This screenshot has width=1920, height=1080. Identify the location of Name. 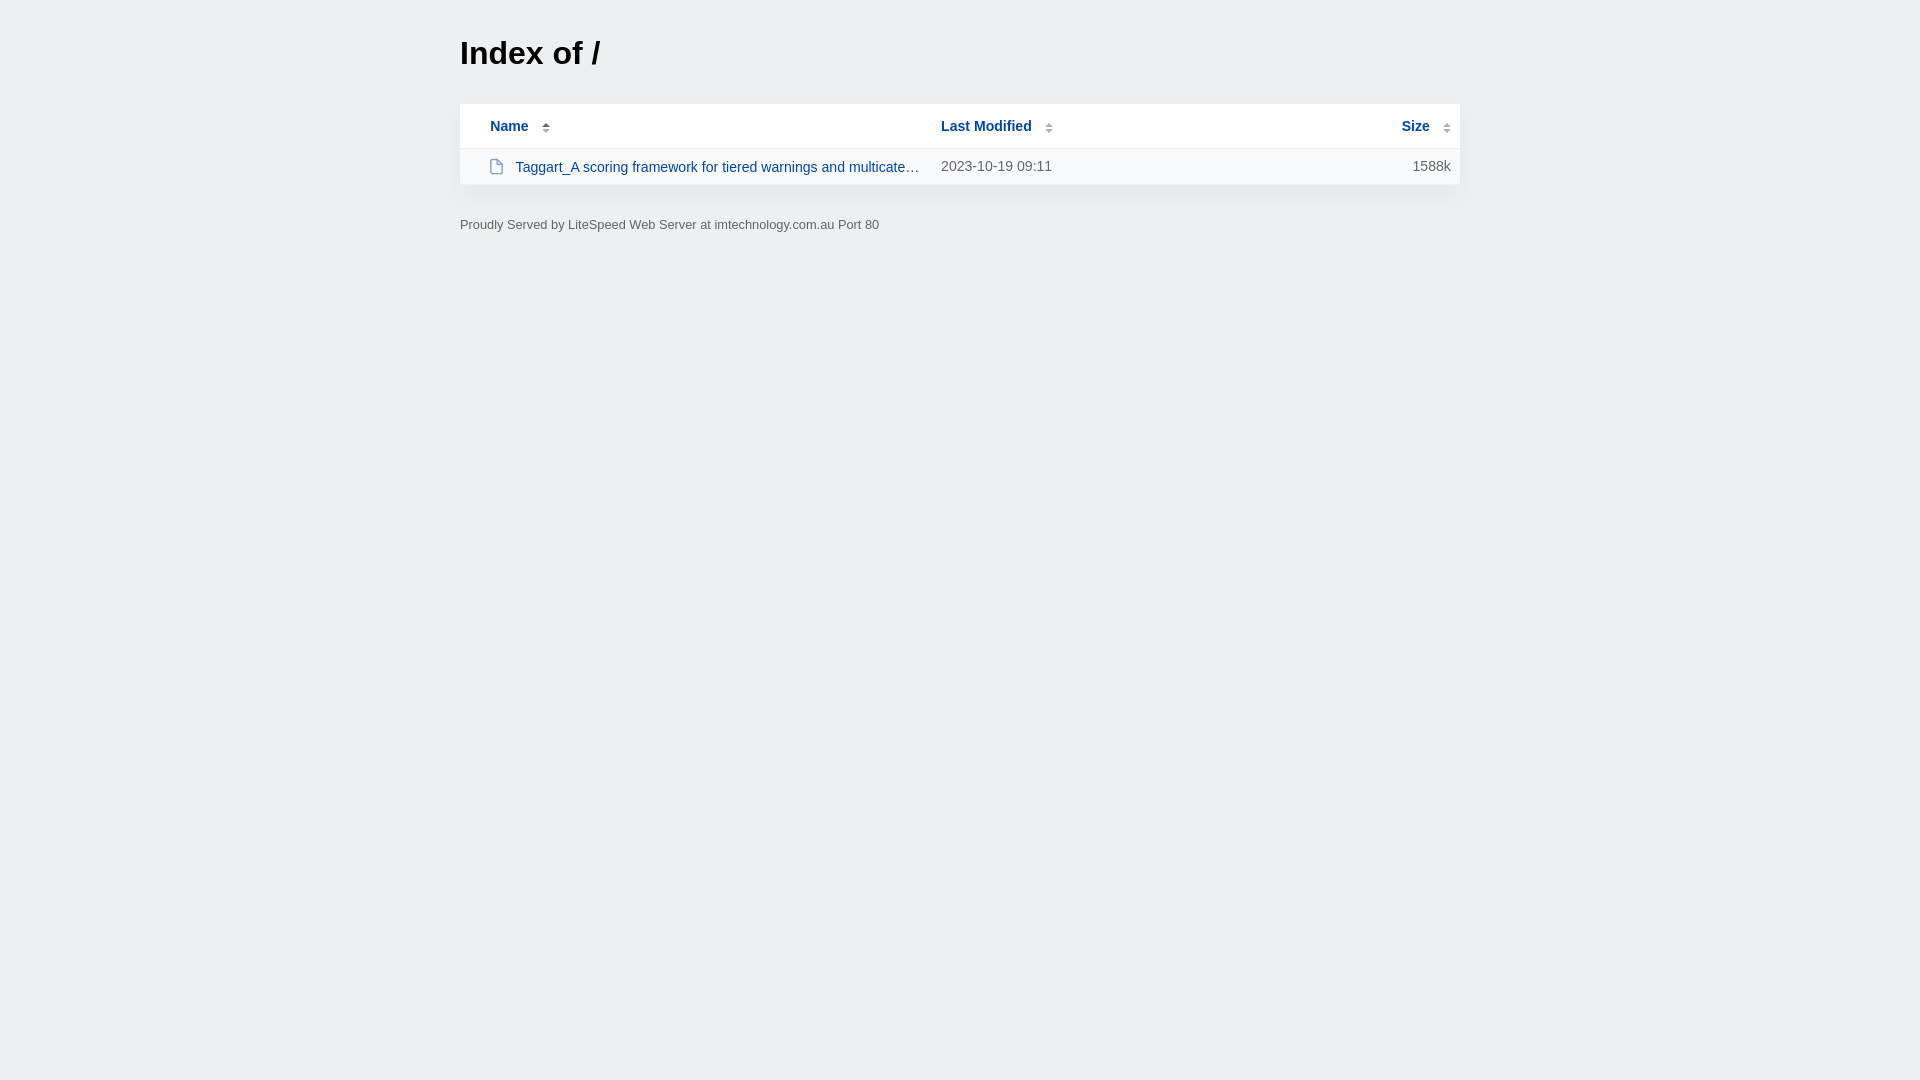
(509, 126).